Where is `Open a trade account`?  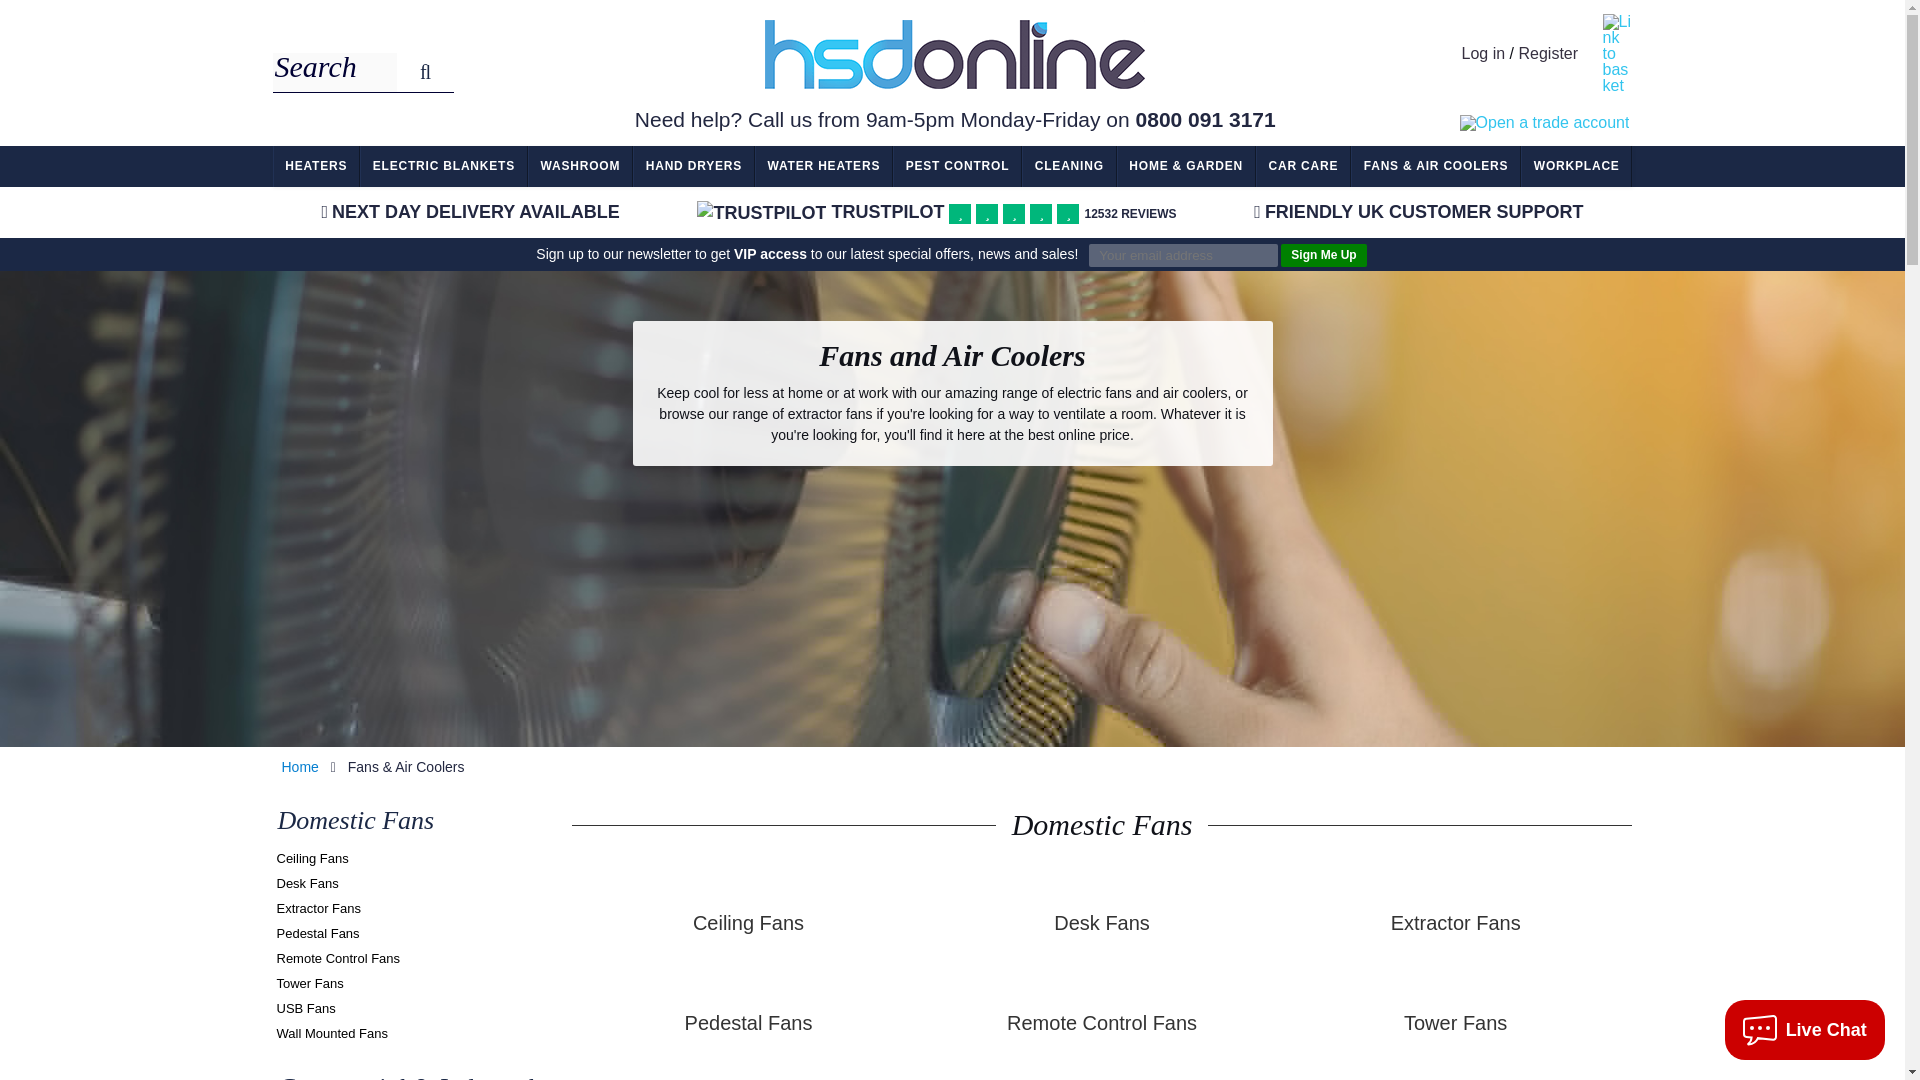
Open a trade account is located at coordinates (1545, 122).